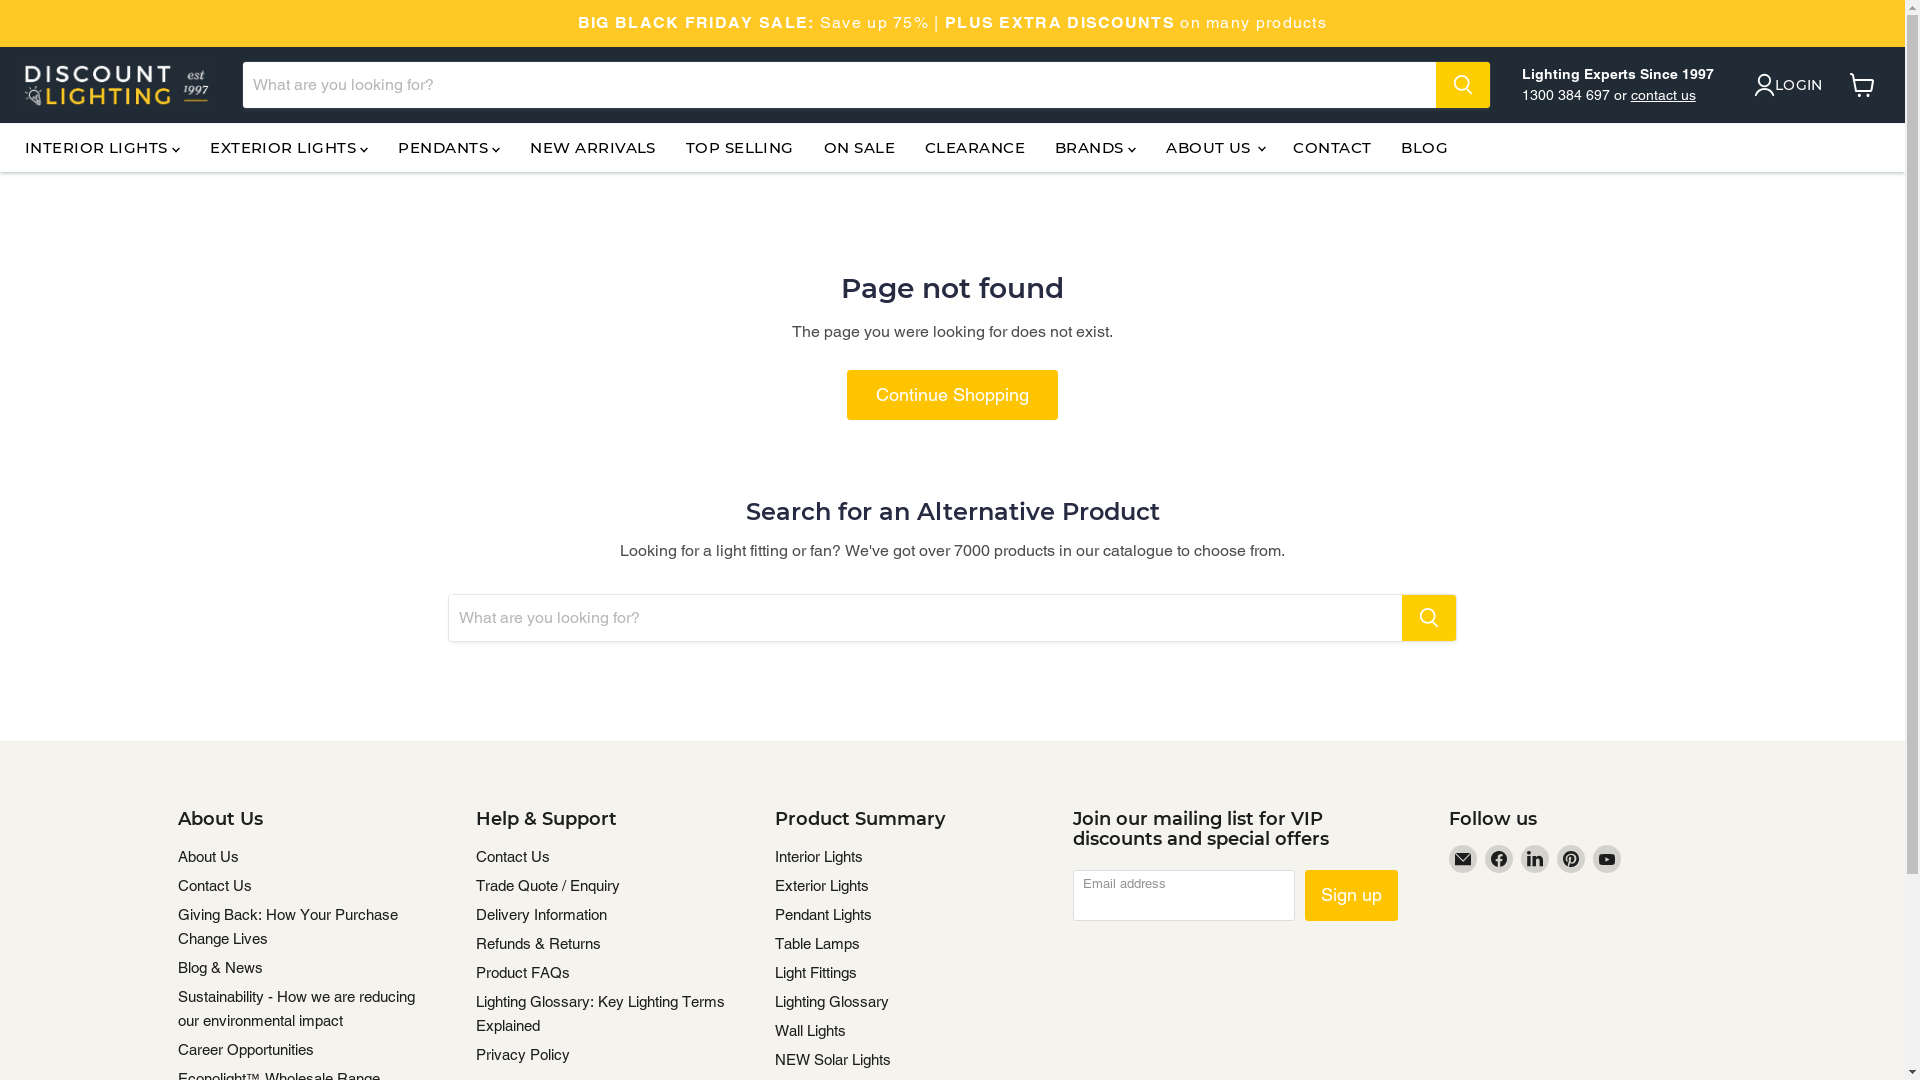 This screenshot has width=1920, height=1080. Describe the element at coordinates (1352, 896) in the screenshot. I see `Sign up` at that location.